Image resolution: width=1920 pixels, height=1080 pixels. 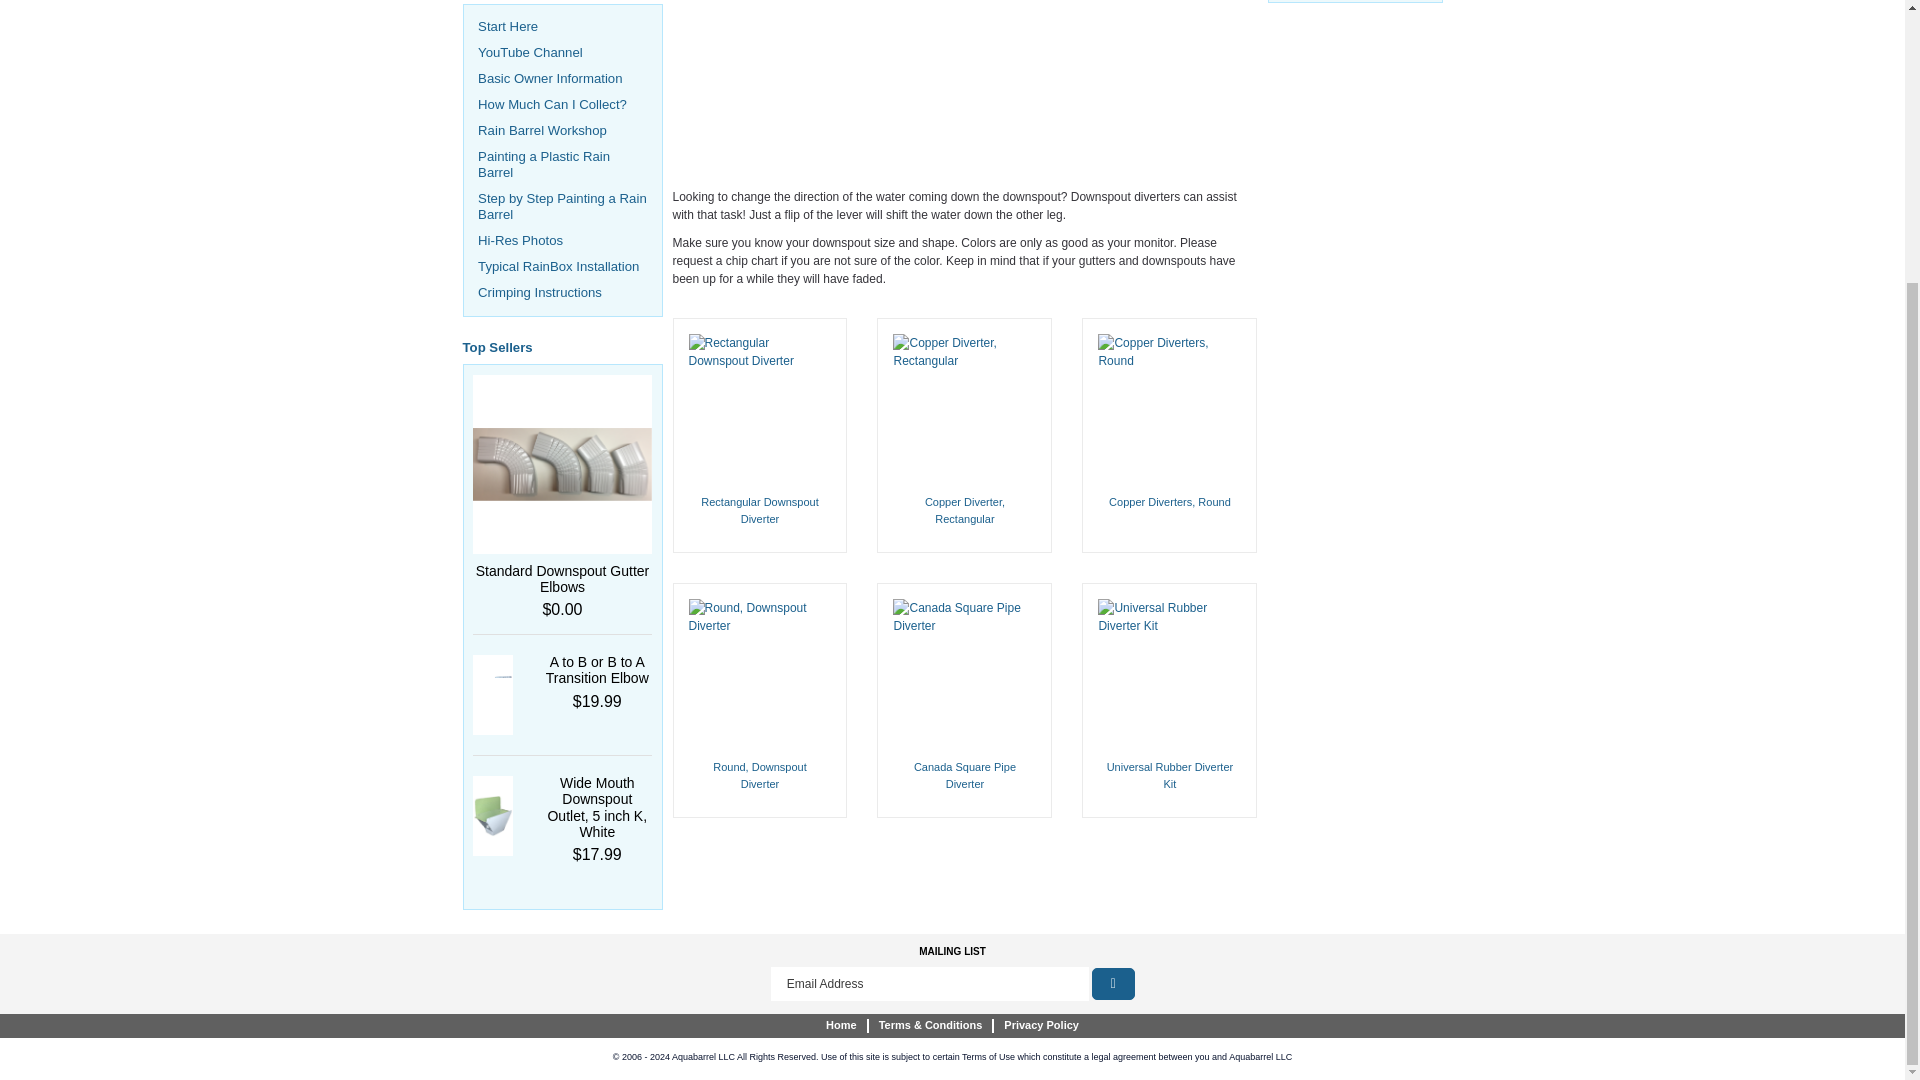 I want to click on Standard Downspout Gutter Elbows, so click(x=563, y=578).